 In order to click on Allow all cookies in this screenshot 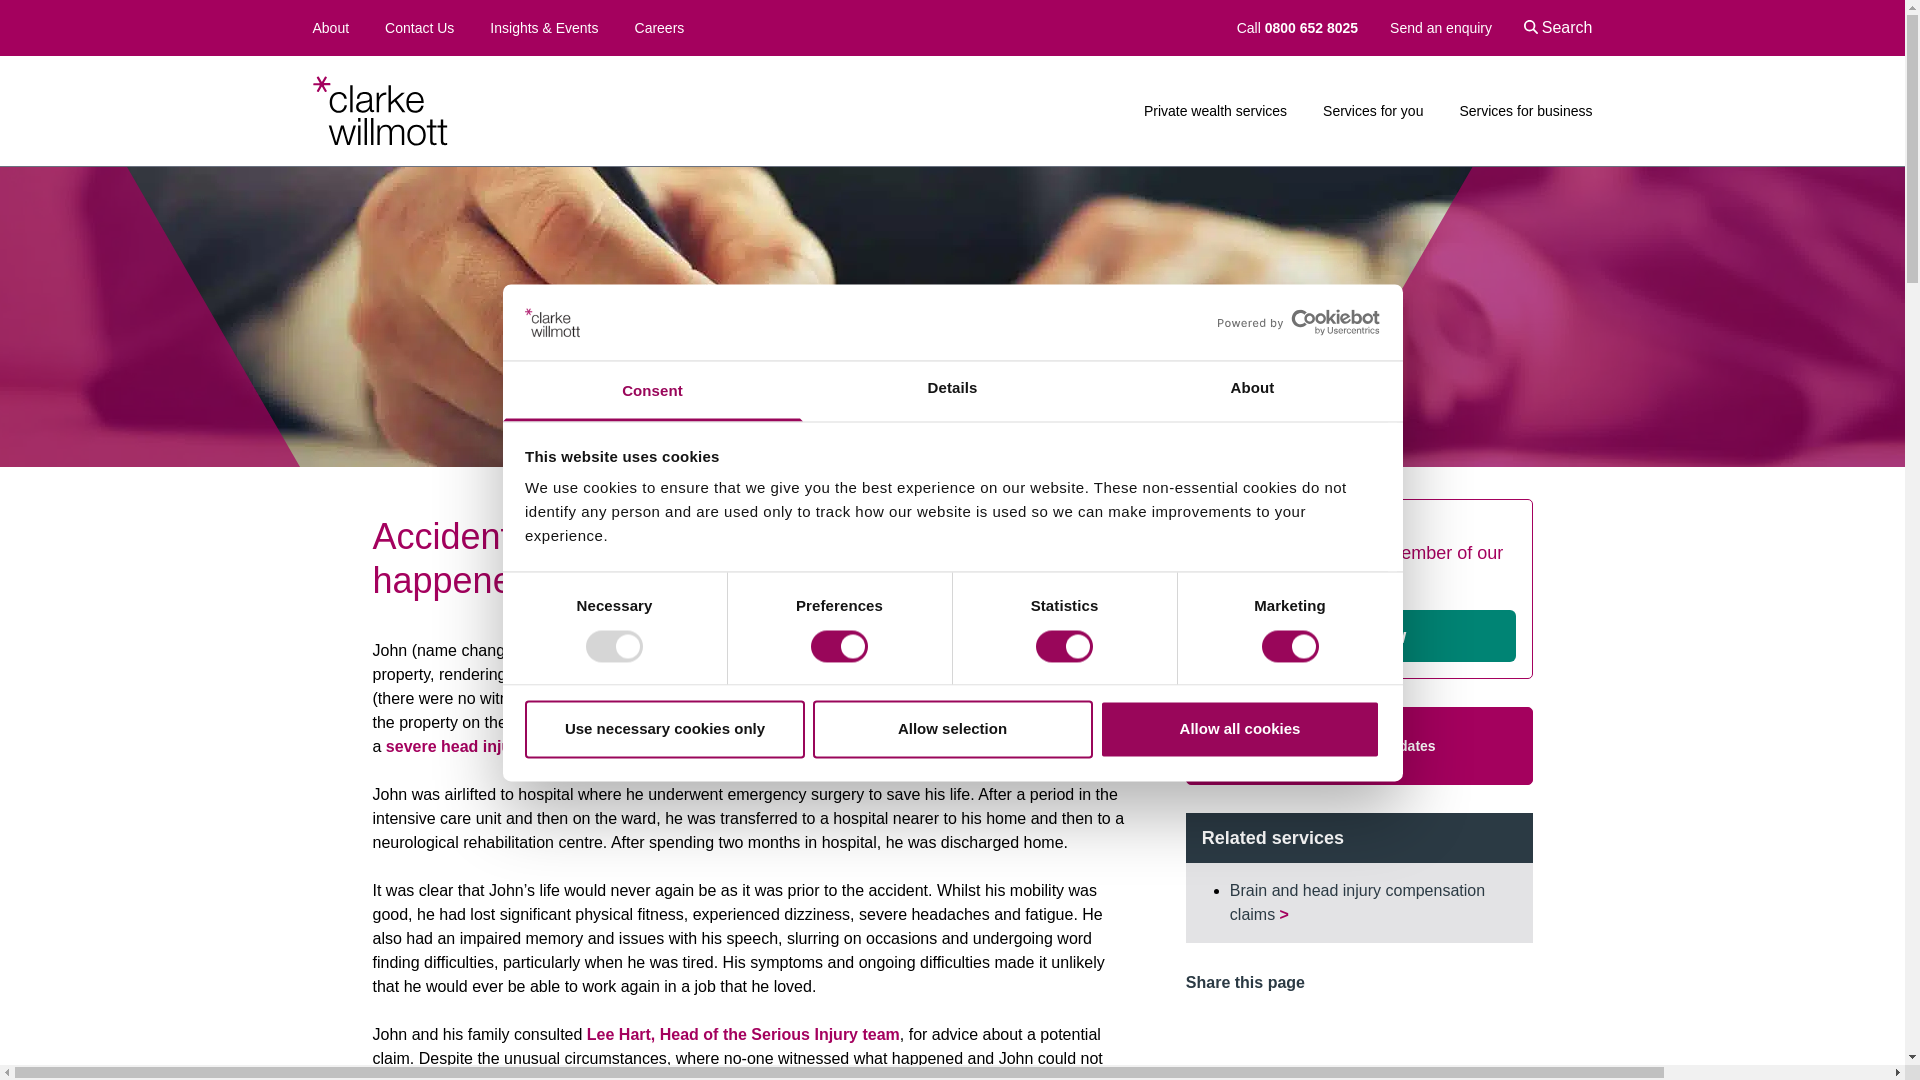, I will do `click(1240, 730)`.